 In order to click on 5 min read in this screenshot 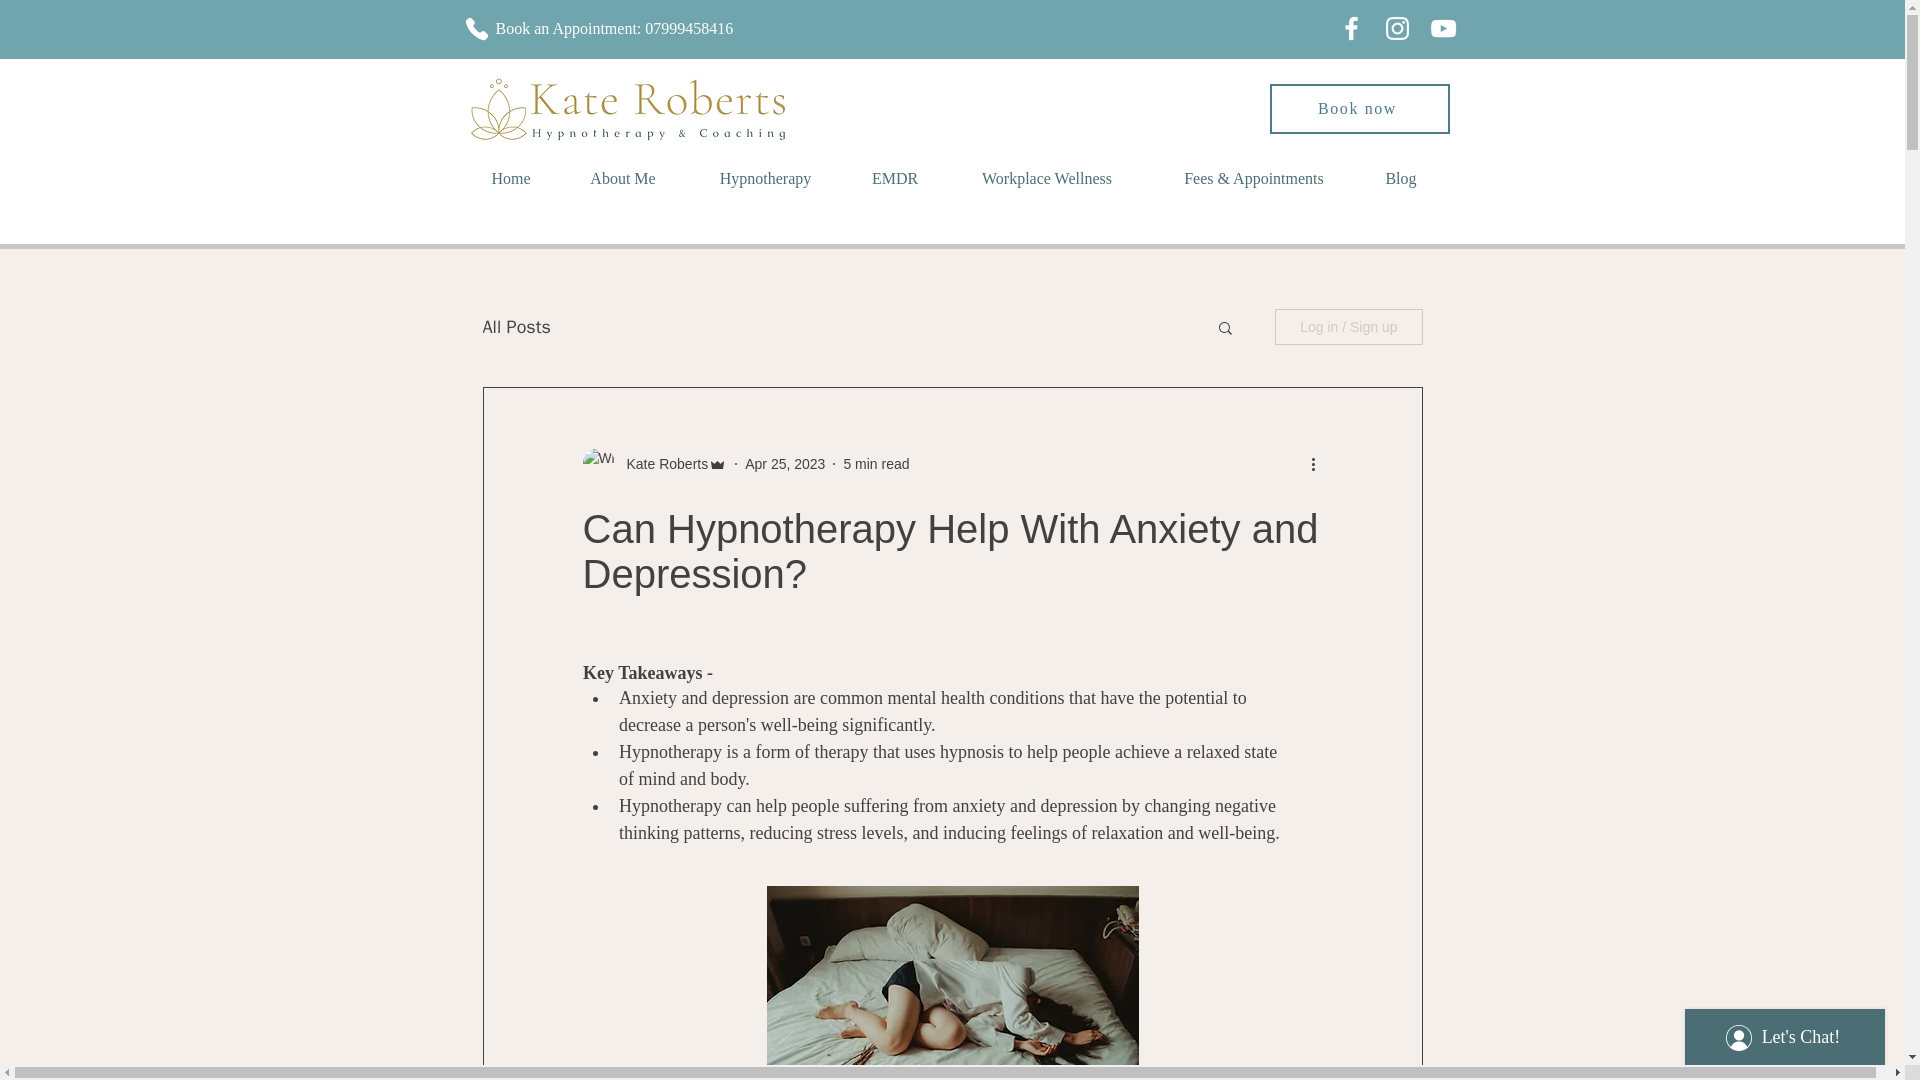, I will do `click(875, 463)`.